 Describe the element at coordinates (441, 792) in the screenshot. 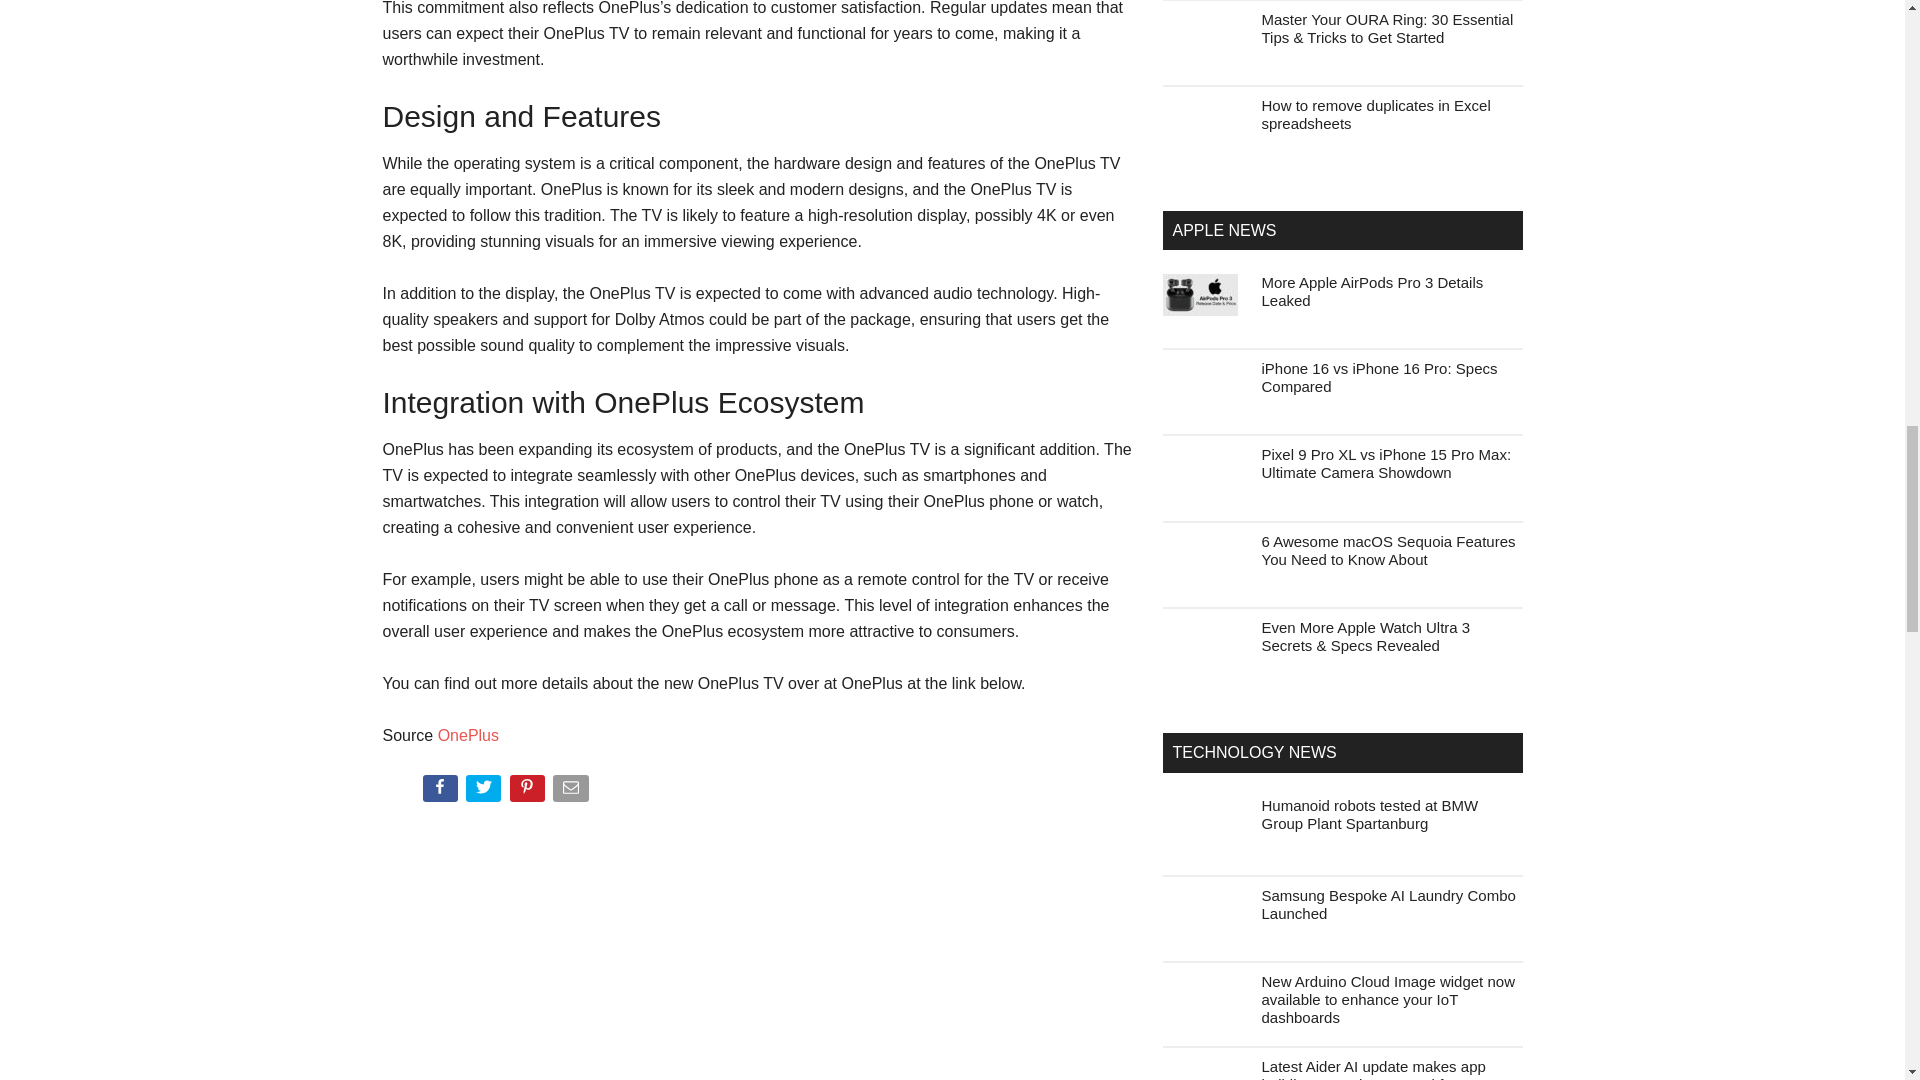

I see `Share on Facebook` at that location.